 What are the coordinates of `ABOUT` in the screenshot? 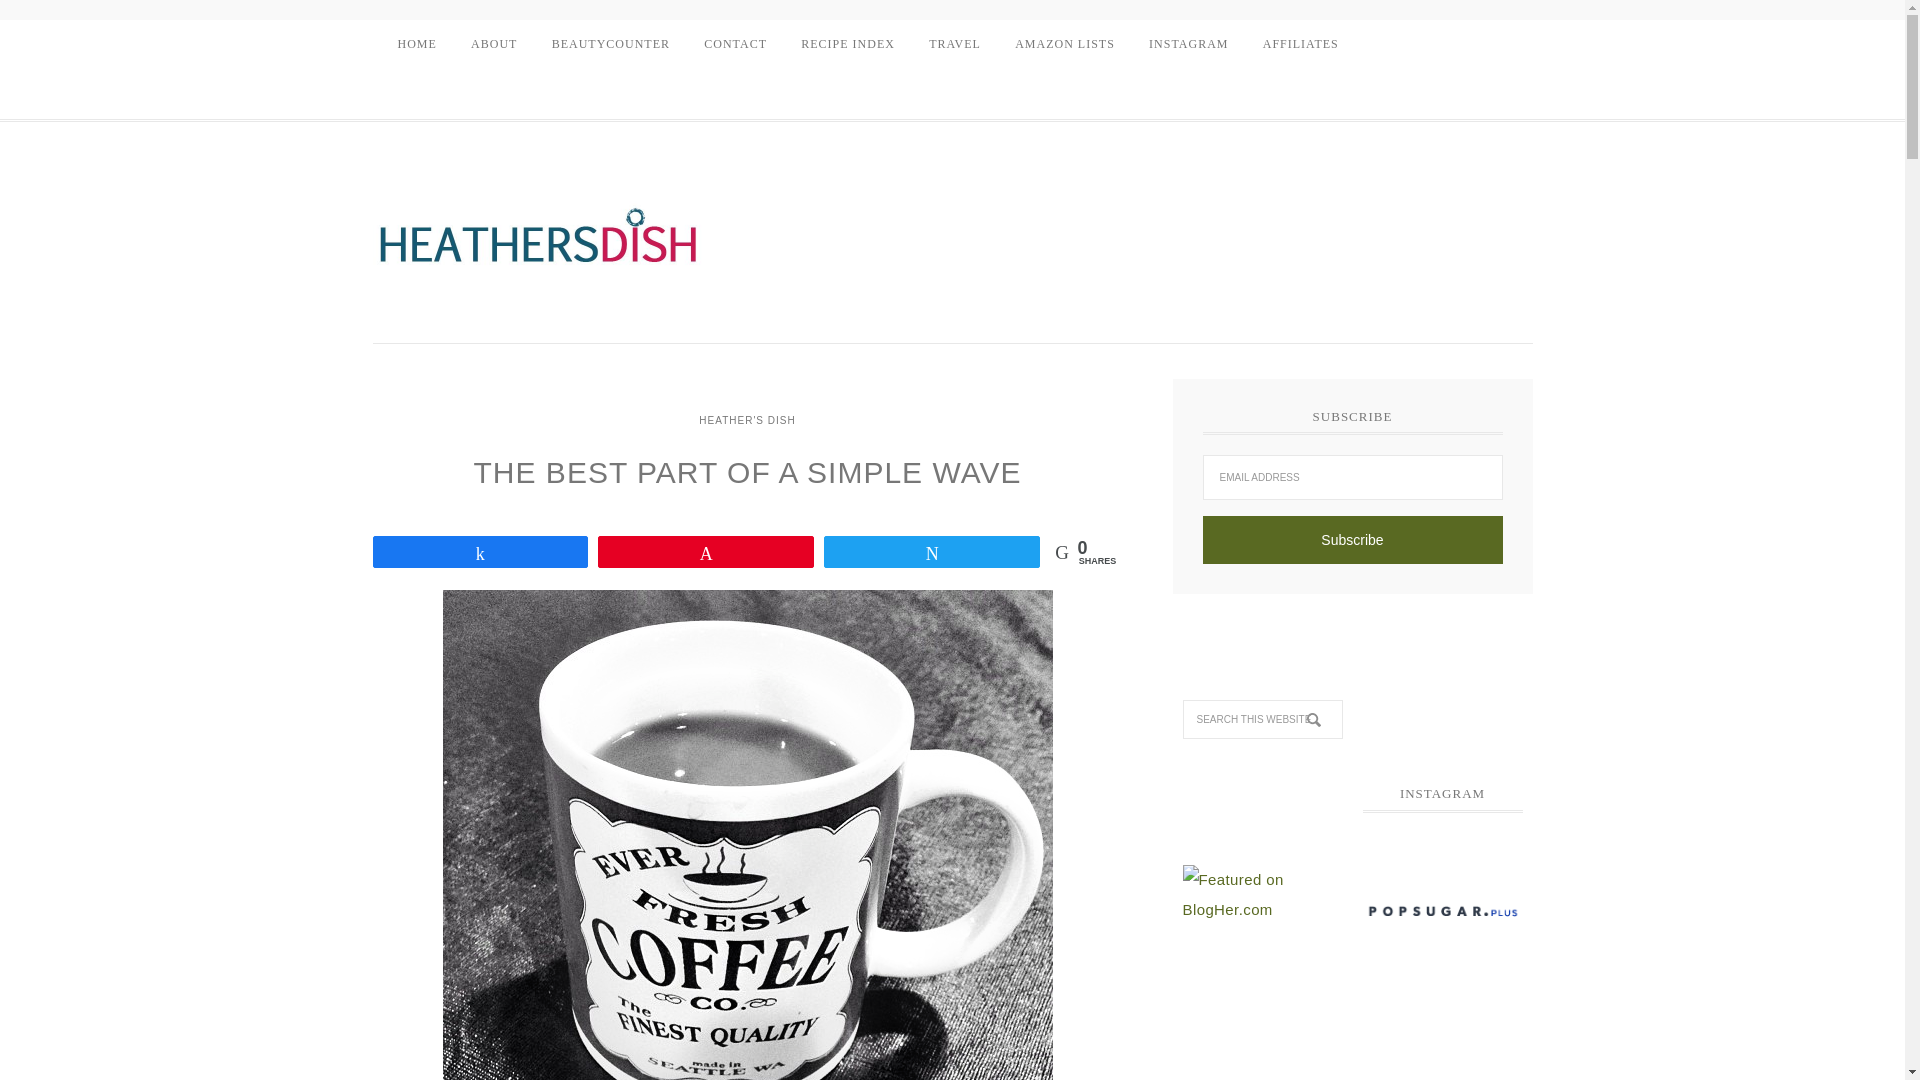 It's located at (494, 44).